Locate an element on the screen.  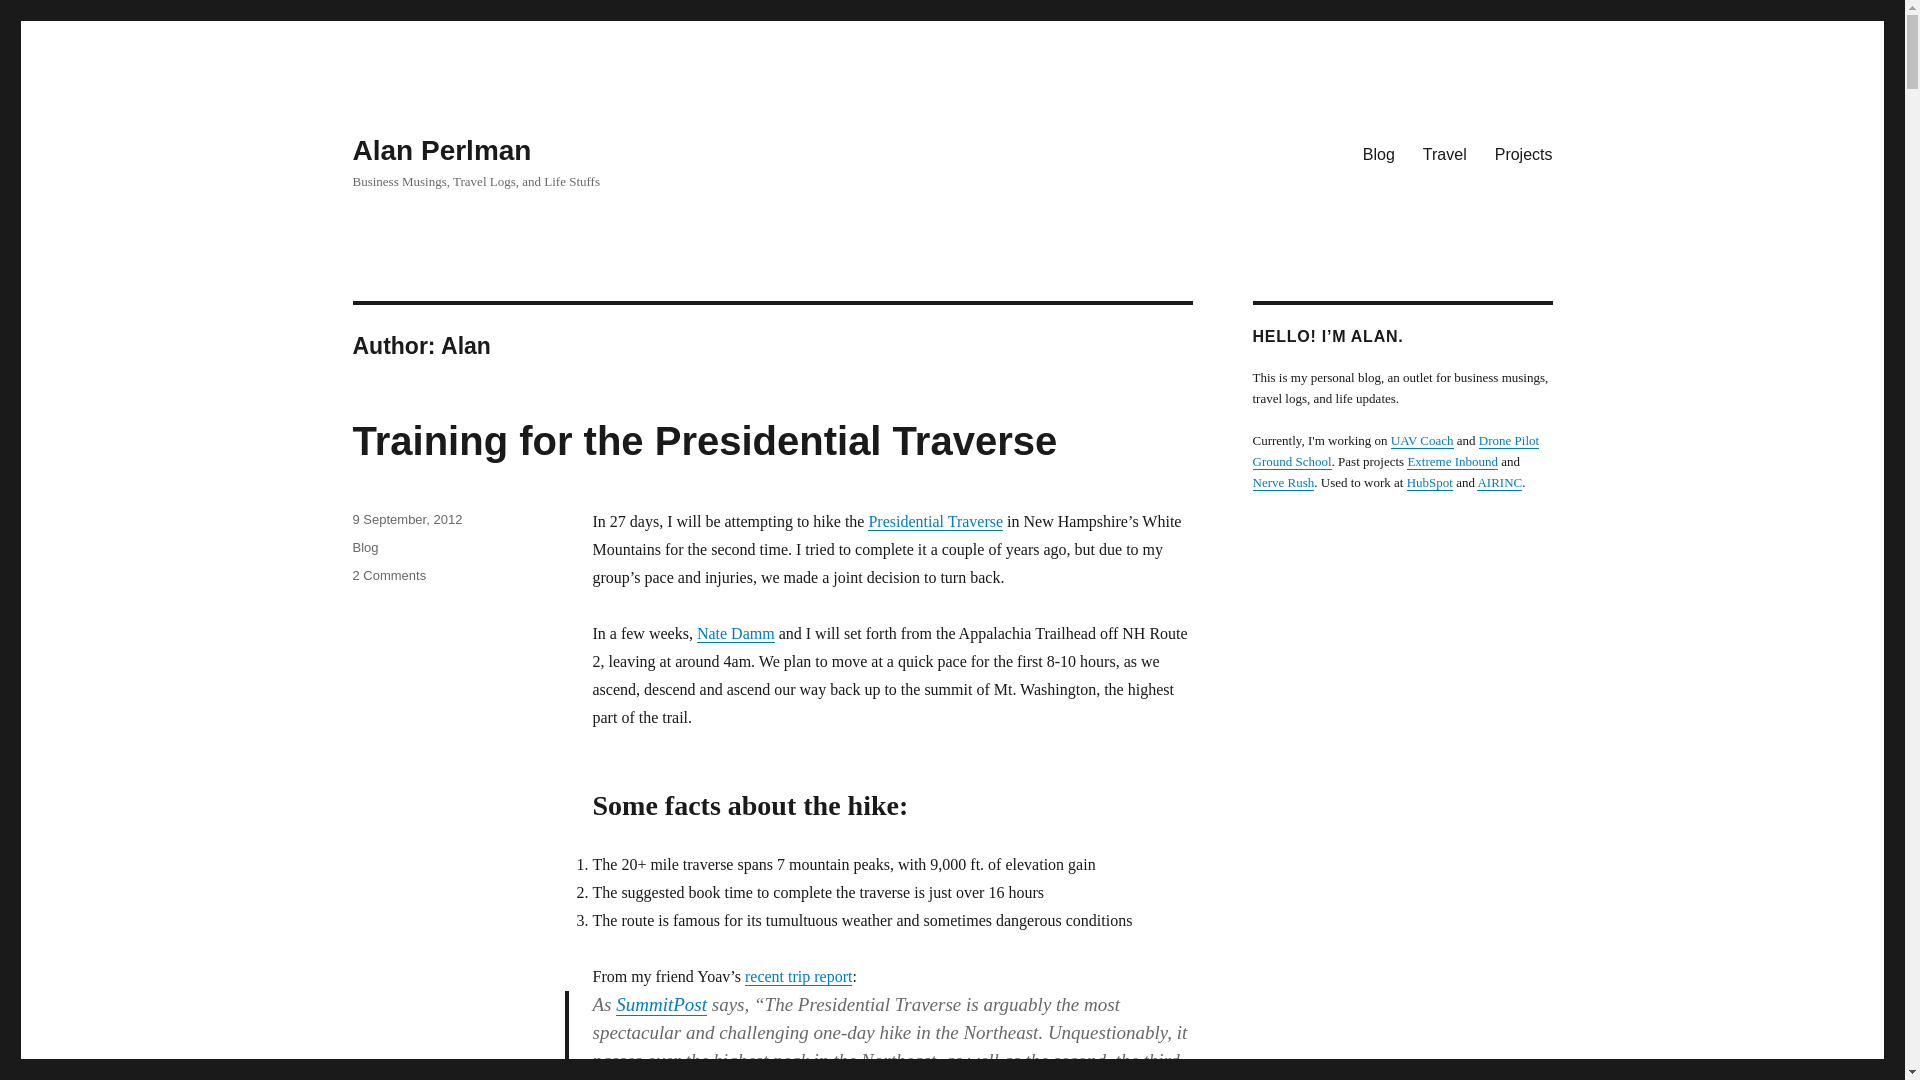
Blog is located at coordinates (1379, 153).